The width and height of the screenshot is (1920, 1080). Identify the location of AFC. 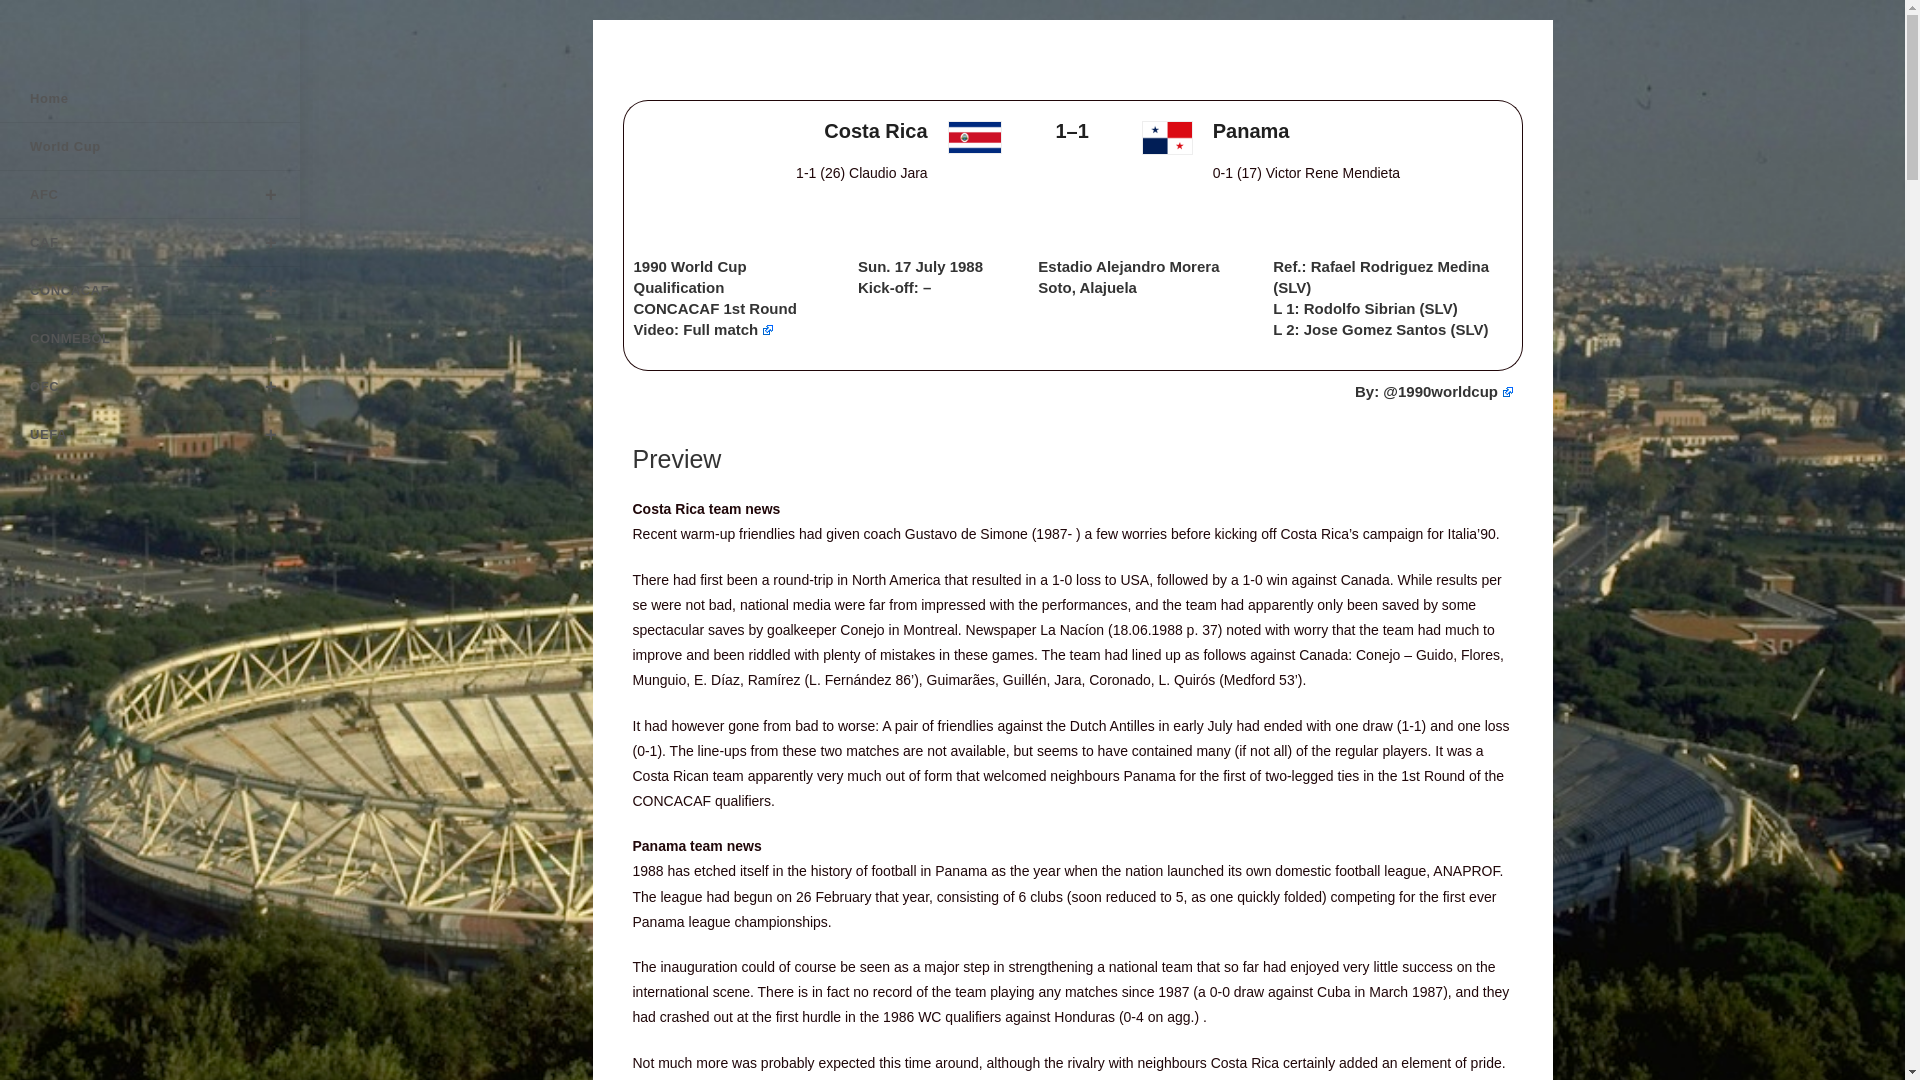
(150, 194).